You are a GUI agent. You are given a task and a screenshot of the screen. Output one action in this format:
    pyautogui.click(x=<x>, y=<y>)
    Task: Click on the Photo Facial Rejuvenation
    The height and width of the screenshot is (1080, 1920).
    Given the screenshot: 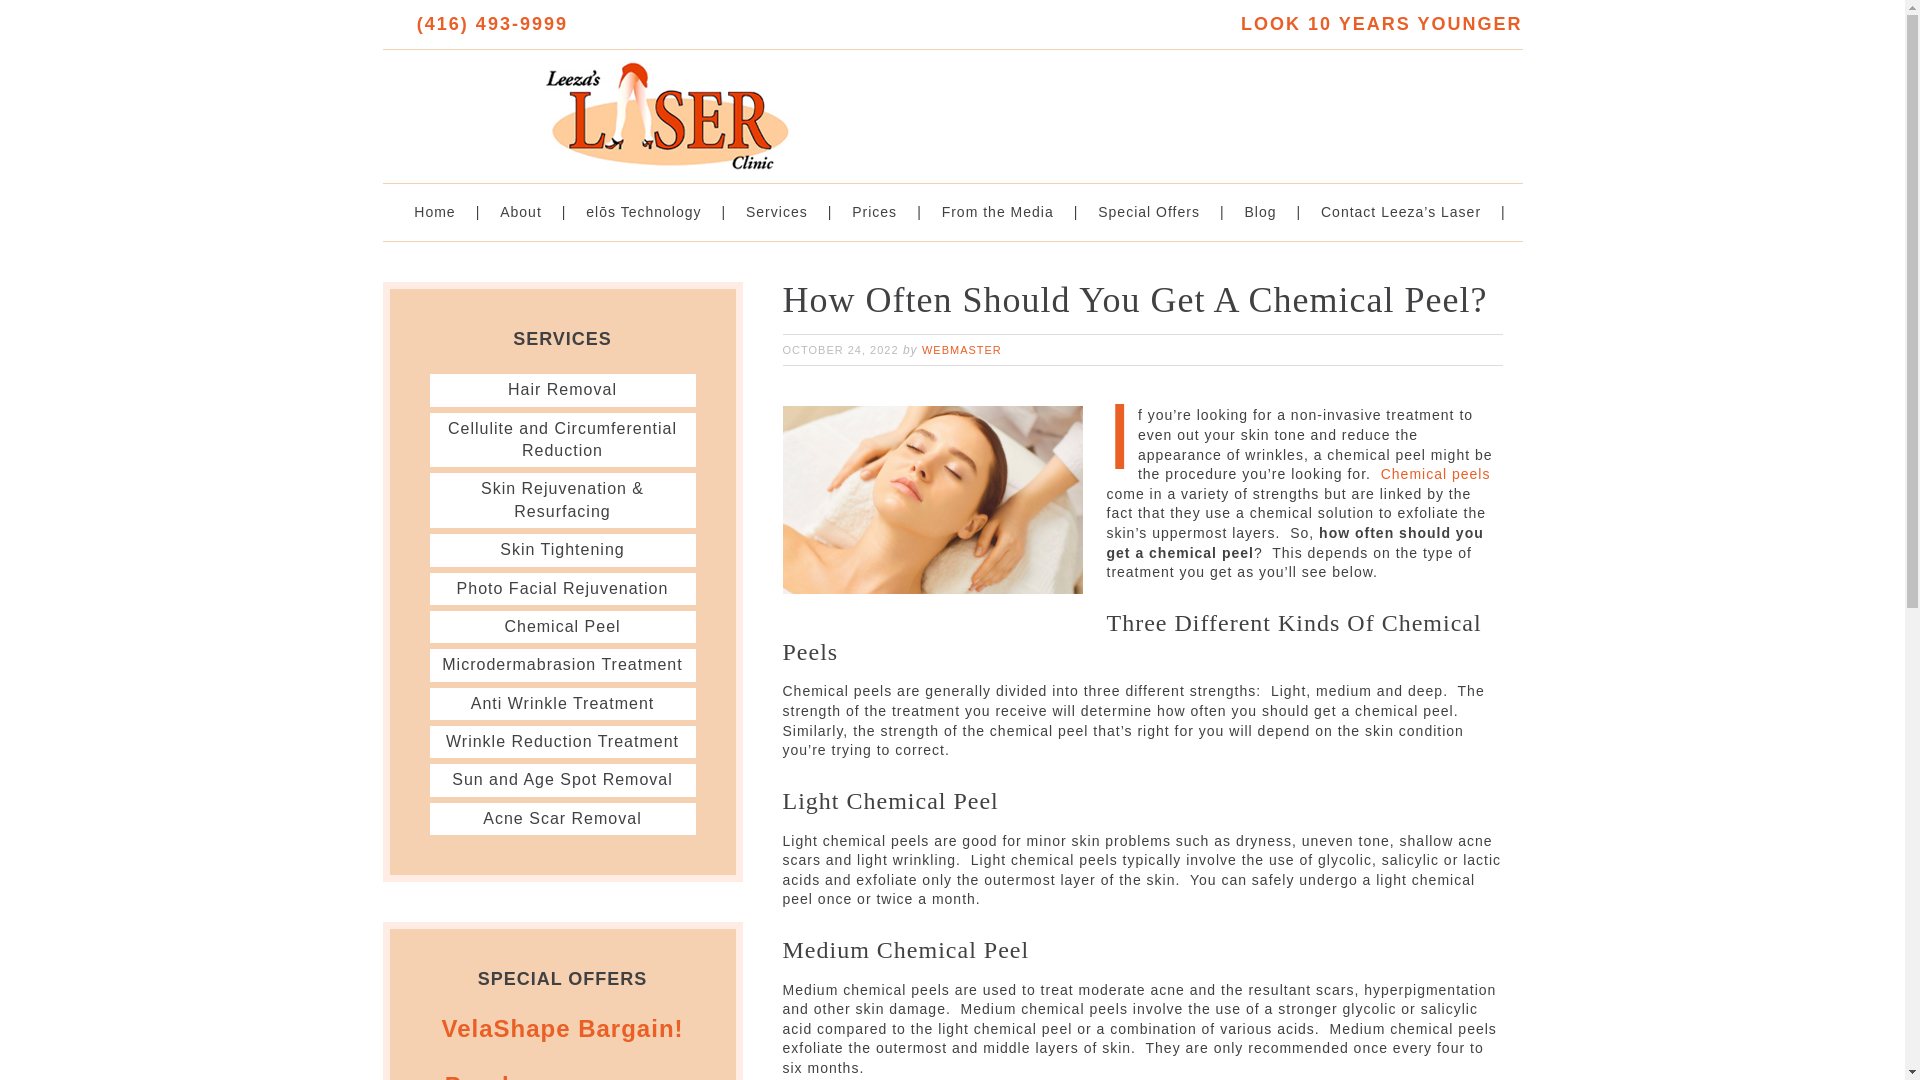 What is the action you would take?
    pyautogui.click(x=562, y=588)
    